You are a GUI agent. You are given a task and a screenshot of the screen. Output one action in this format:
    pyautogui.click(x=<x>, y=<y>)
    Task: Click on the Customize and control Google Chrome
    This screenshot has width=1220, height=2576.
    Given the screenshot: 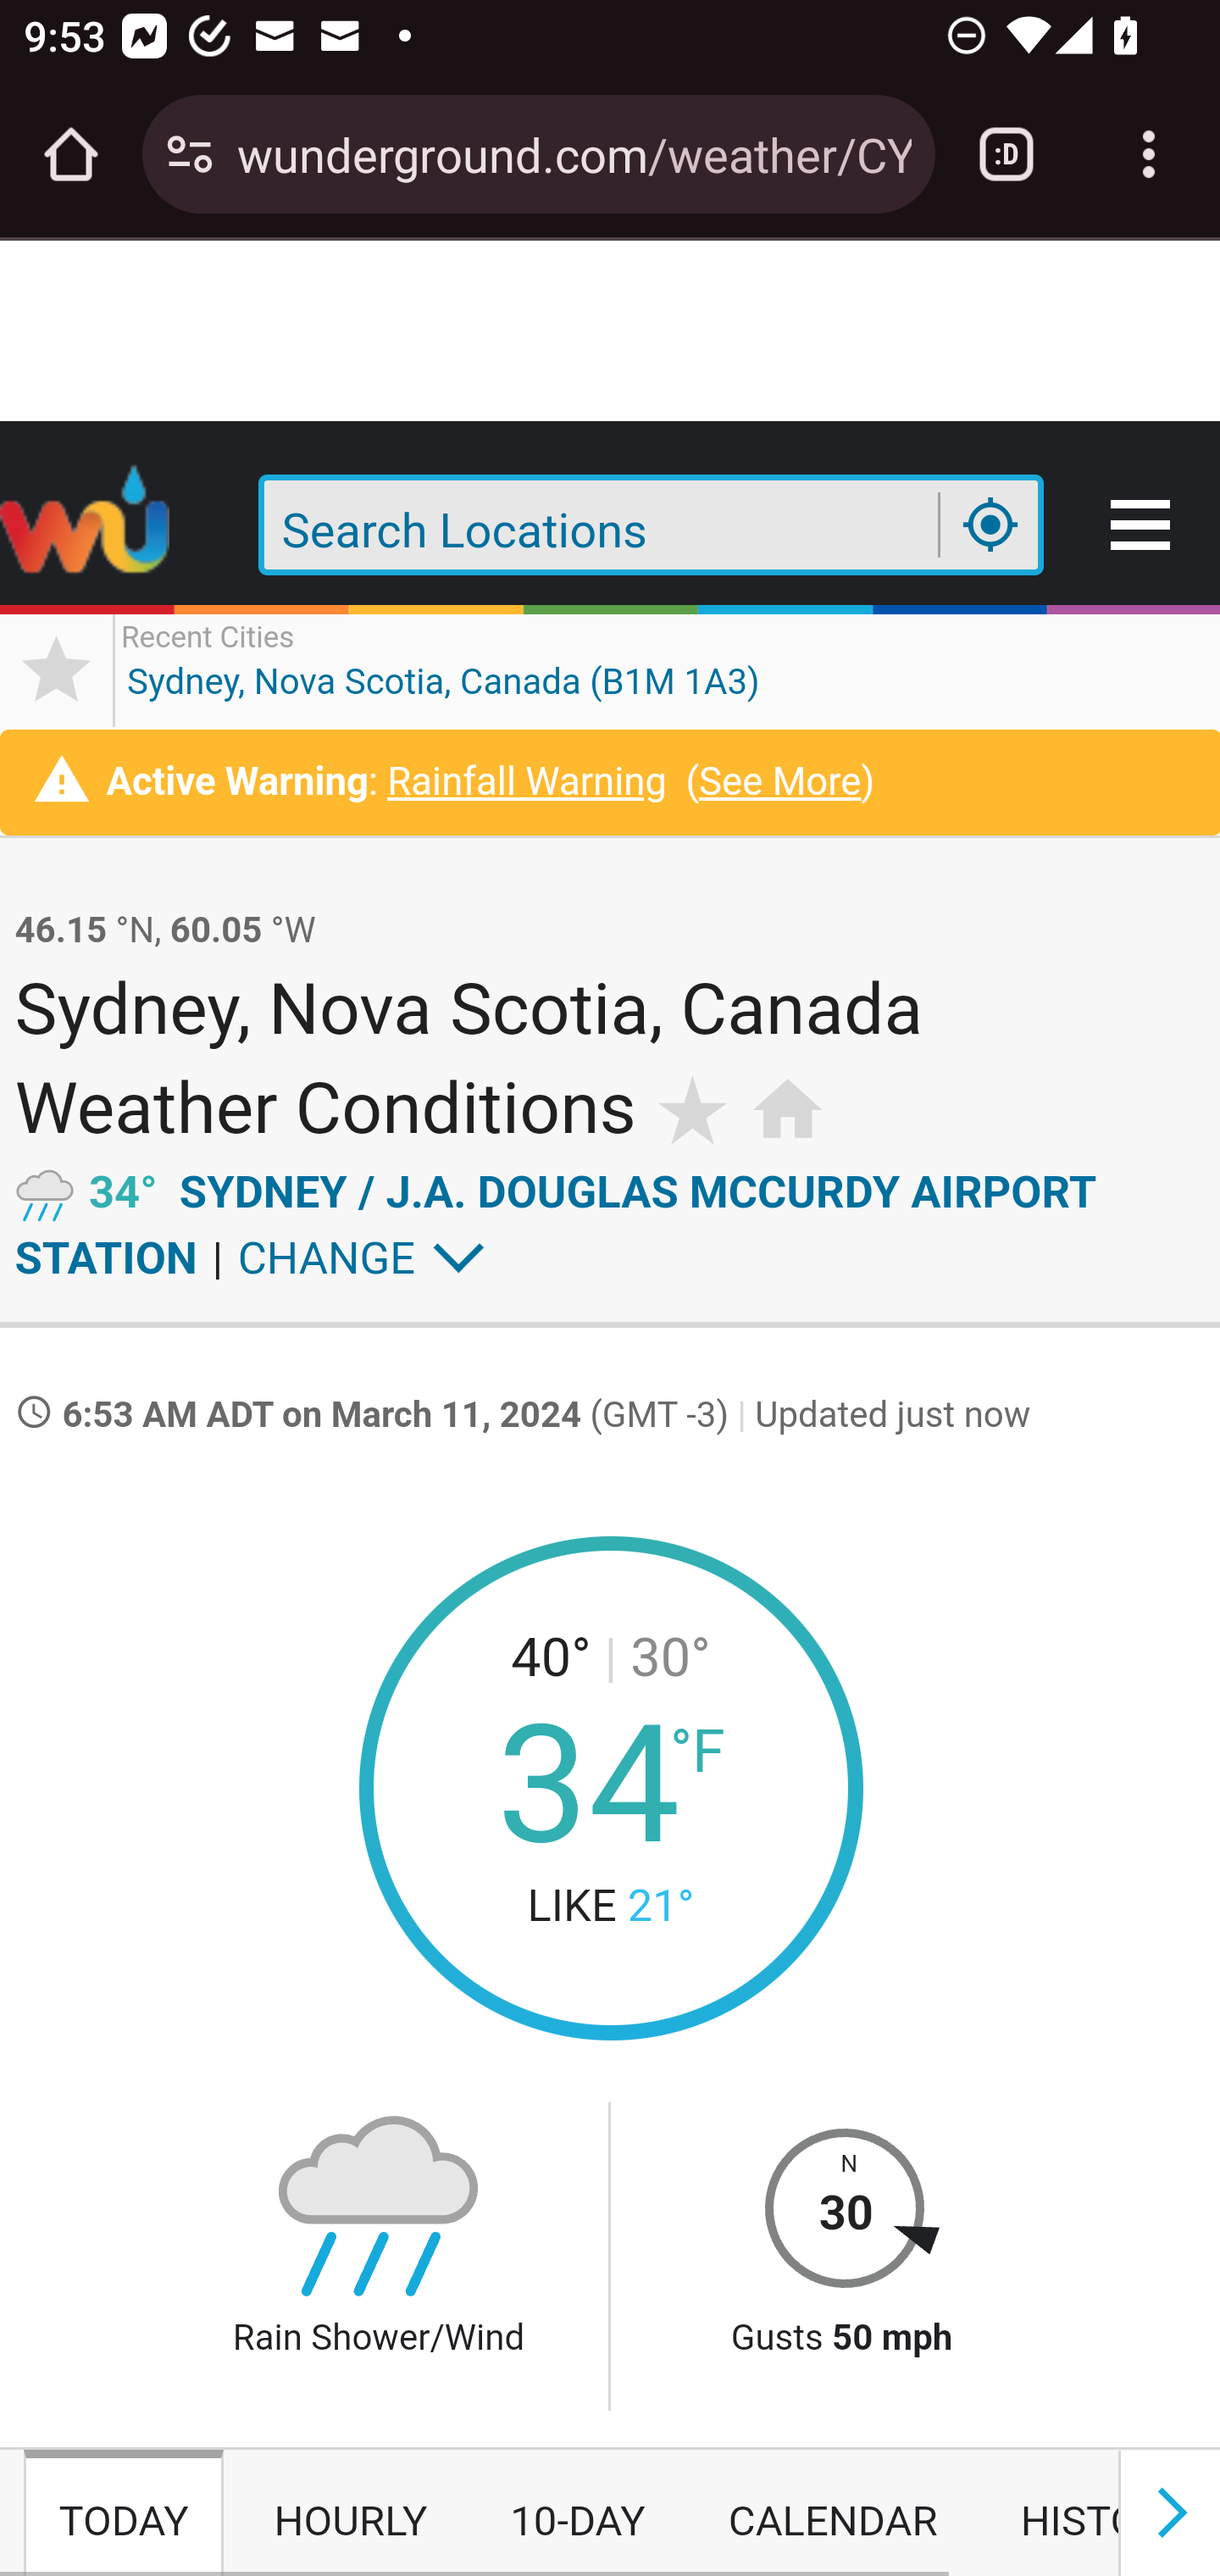 What is the action you would take?
    pyautogui.click(x=1149, y=154)
    